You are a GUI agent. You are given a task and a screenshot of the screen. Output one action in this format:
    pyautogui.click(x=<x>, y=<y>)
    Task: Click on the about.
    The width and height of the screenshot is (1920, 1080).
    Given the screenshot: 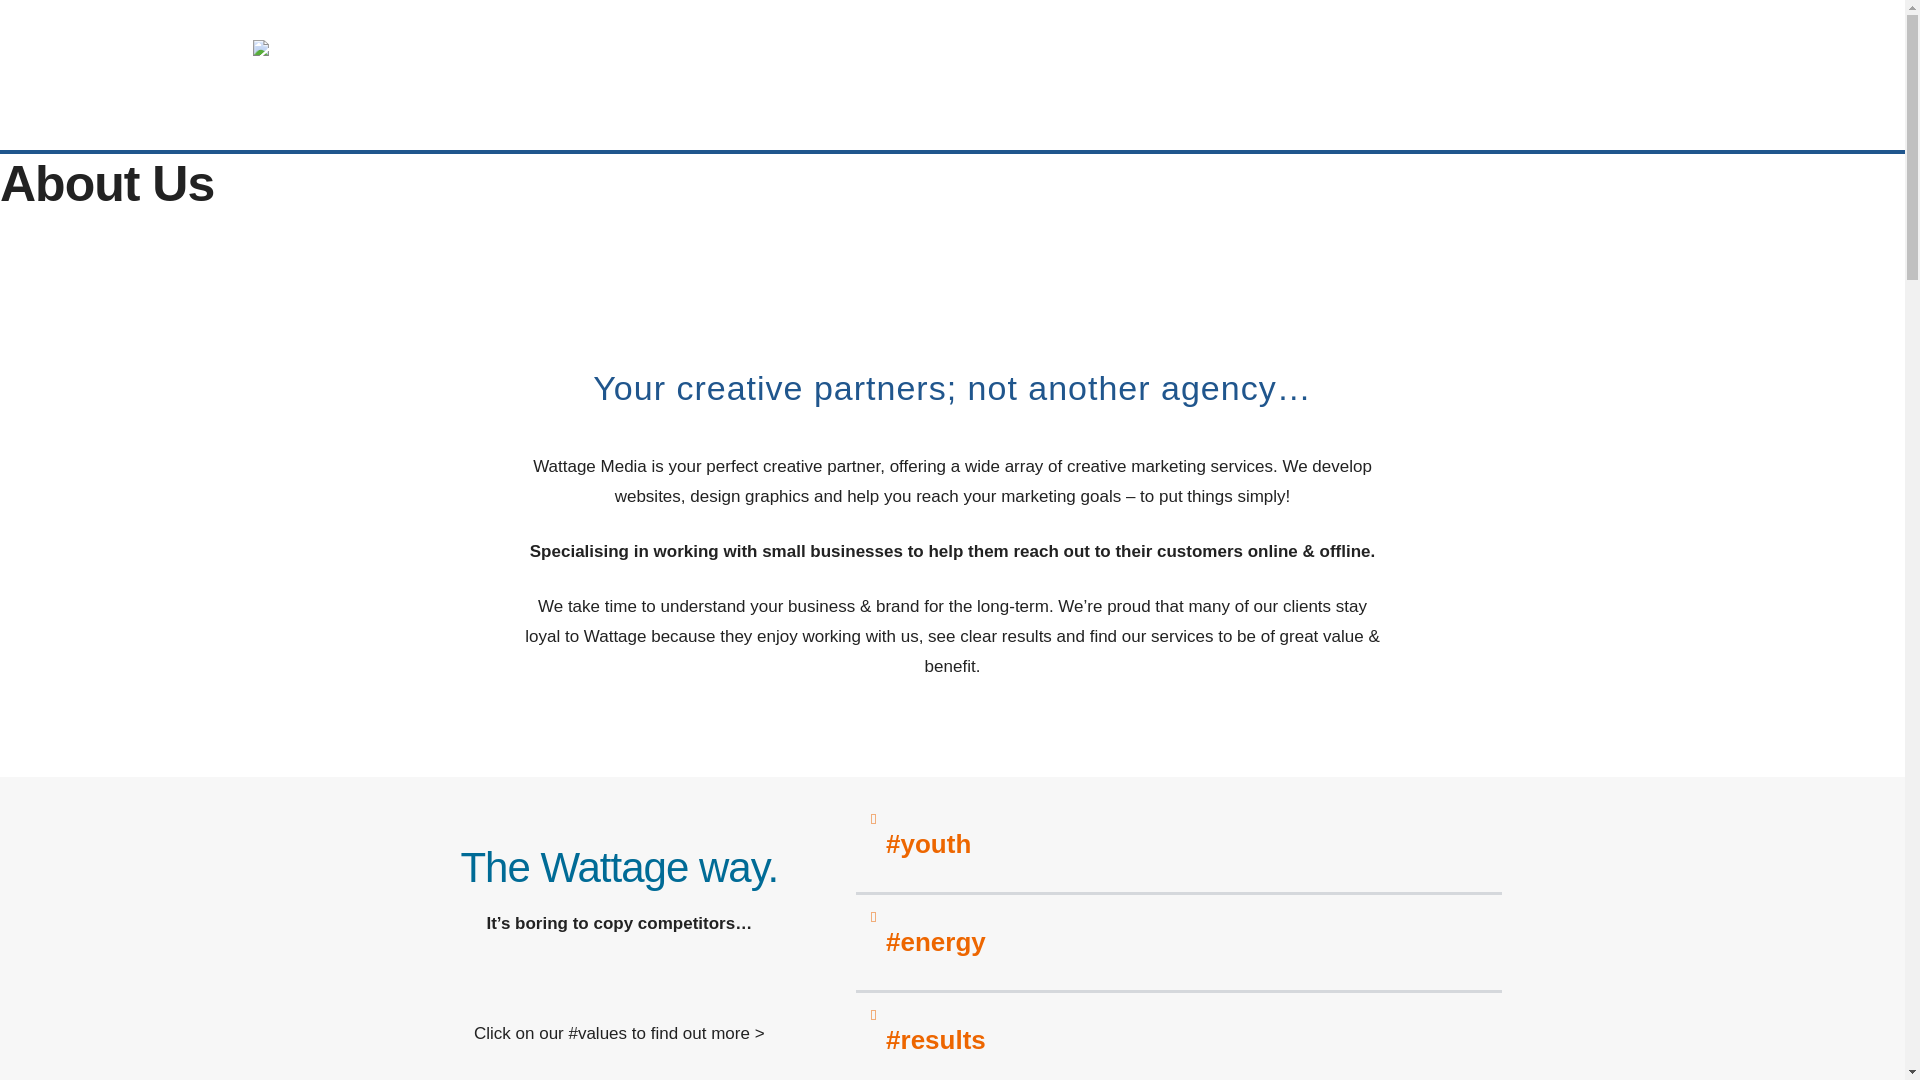 What is the action you would take?
    pyautogui.click(x=1228, y=86)
    